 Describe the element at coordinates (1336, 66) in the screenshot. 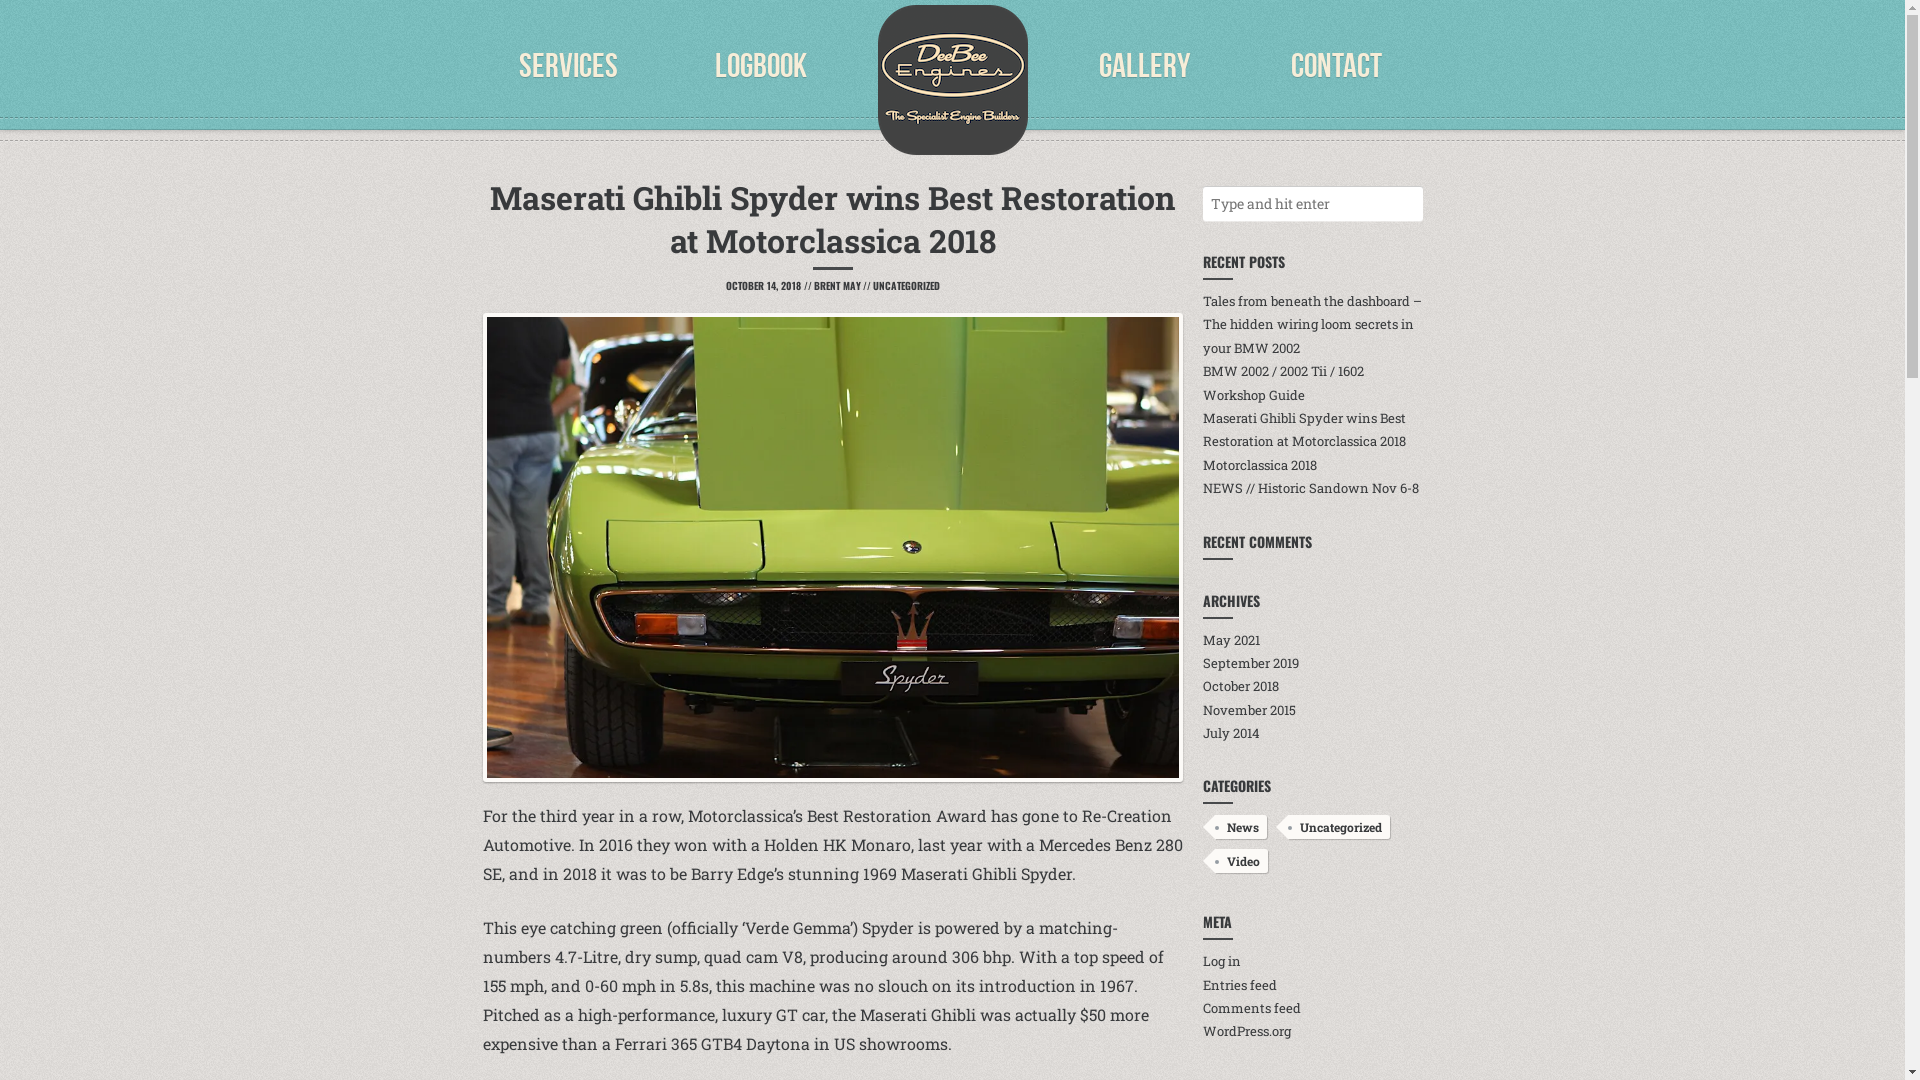

I see `CONTACT` at that location.